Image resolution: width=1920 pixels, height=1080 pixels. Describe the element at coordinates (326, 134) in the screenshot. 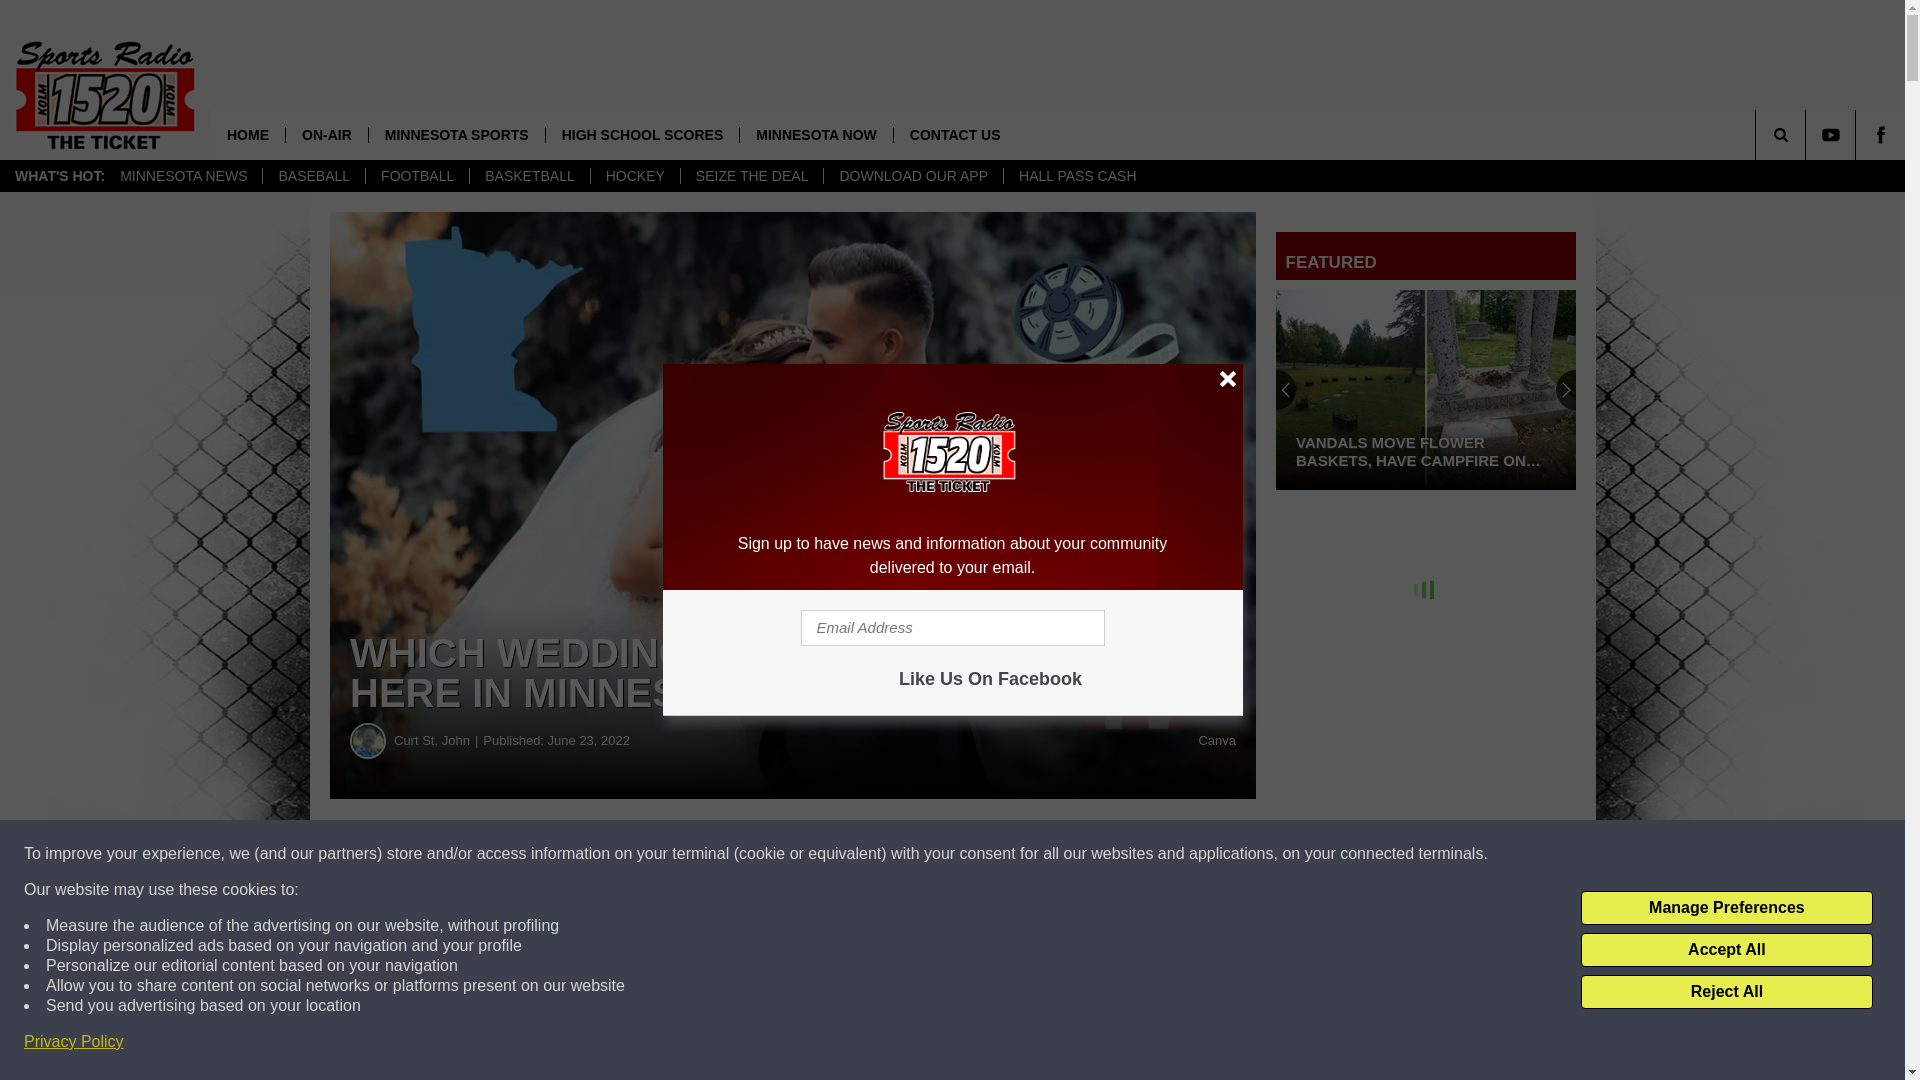

I see `ON-AIR` at that location.